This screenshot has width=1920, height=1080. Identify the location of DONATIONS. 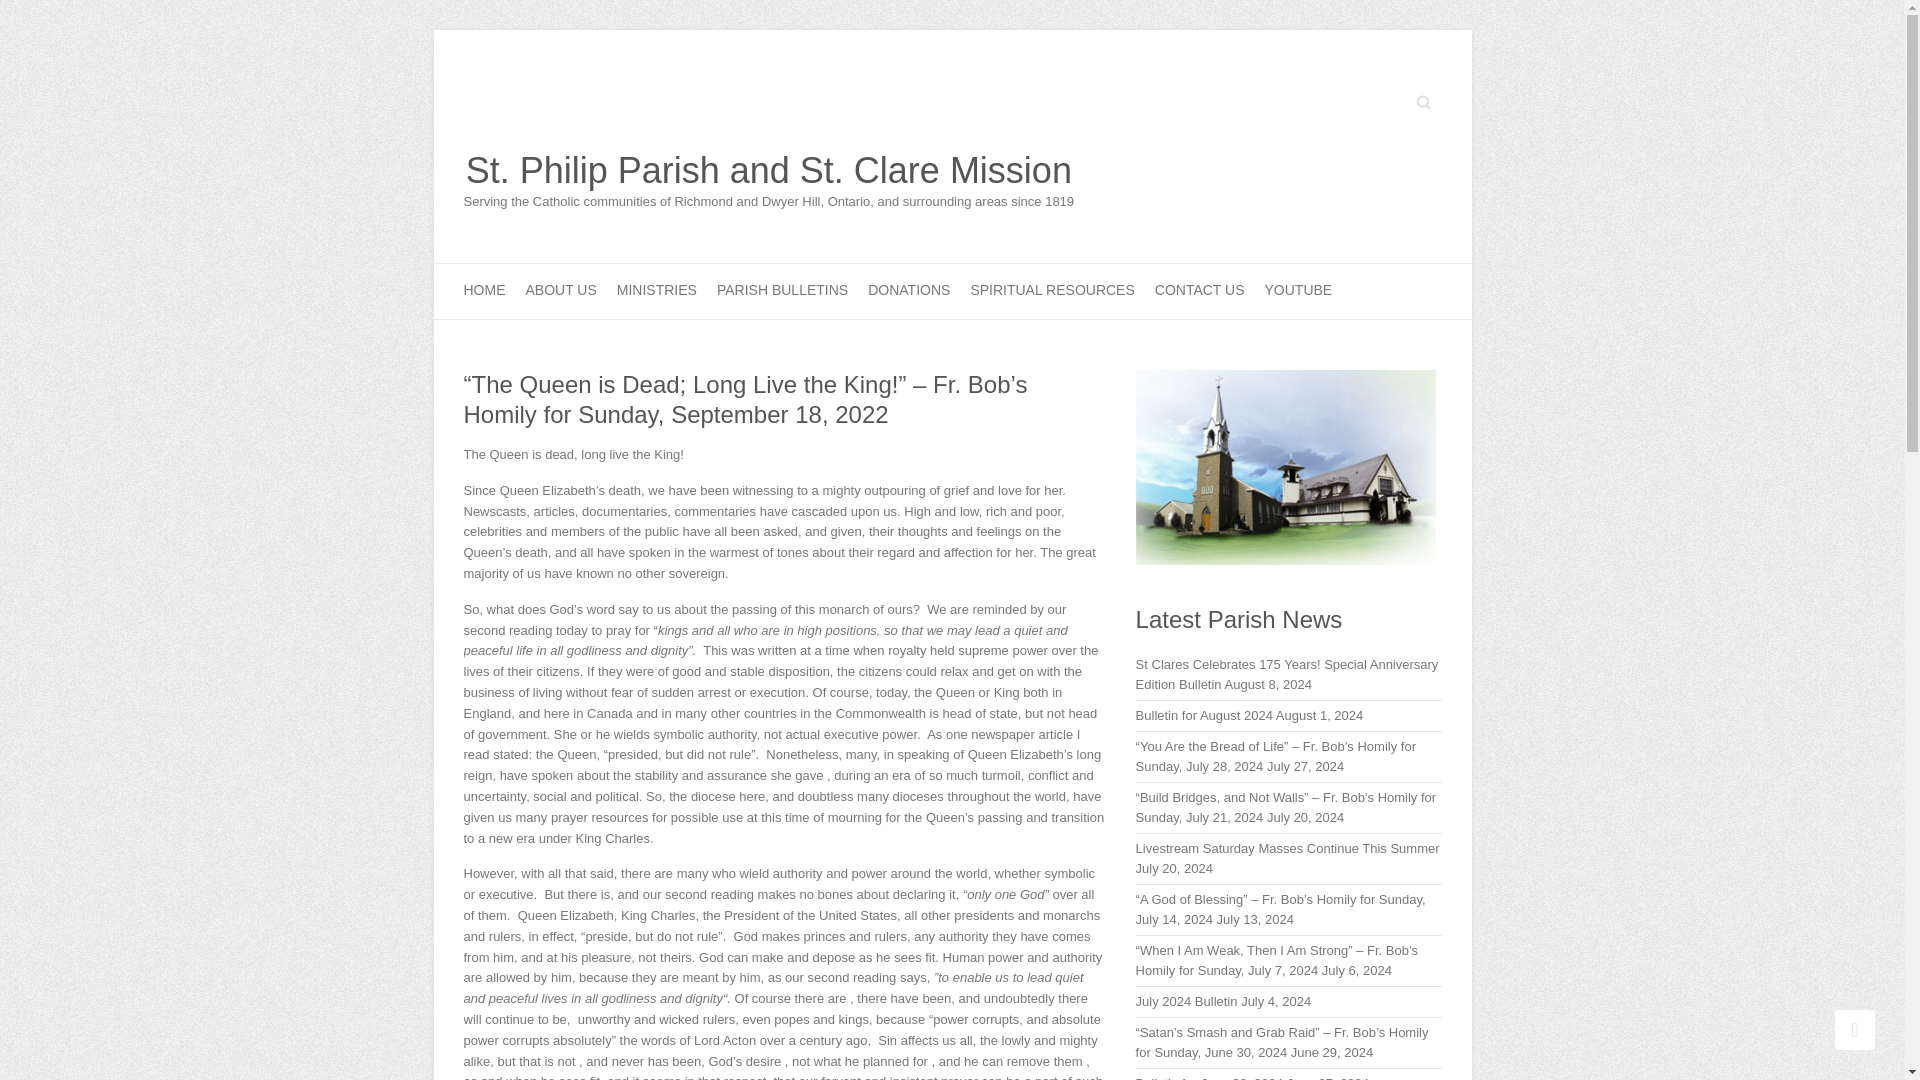
(908, 290).